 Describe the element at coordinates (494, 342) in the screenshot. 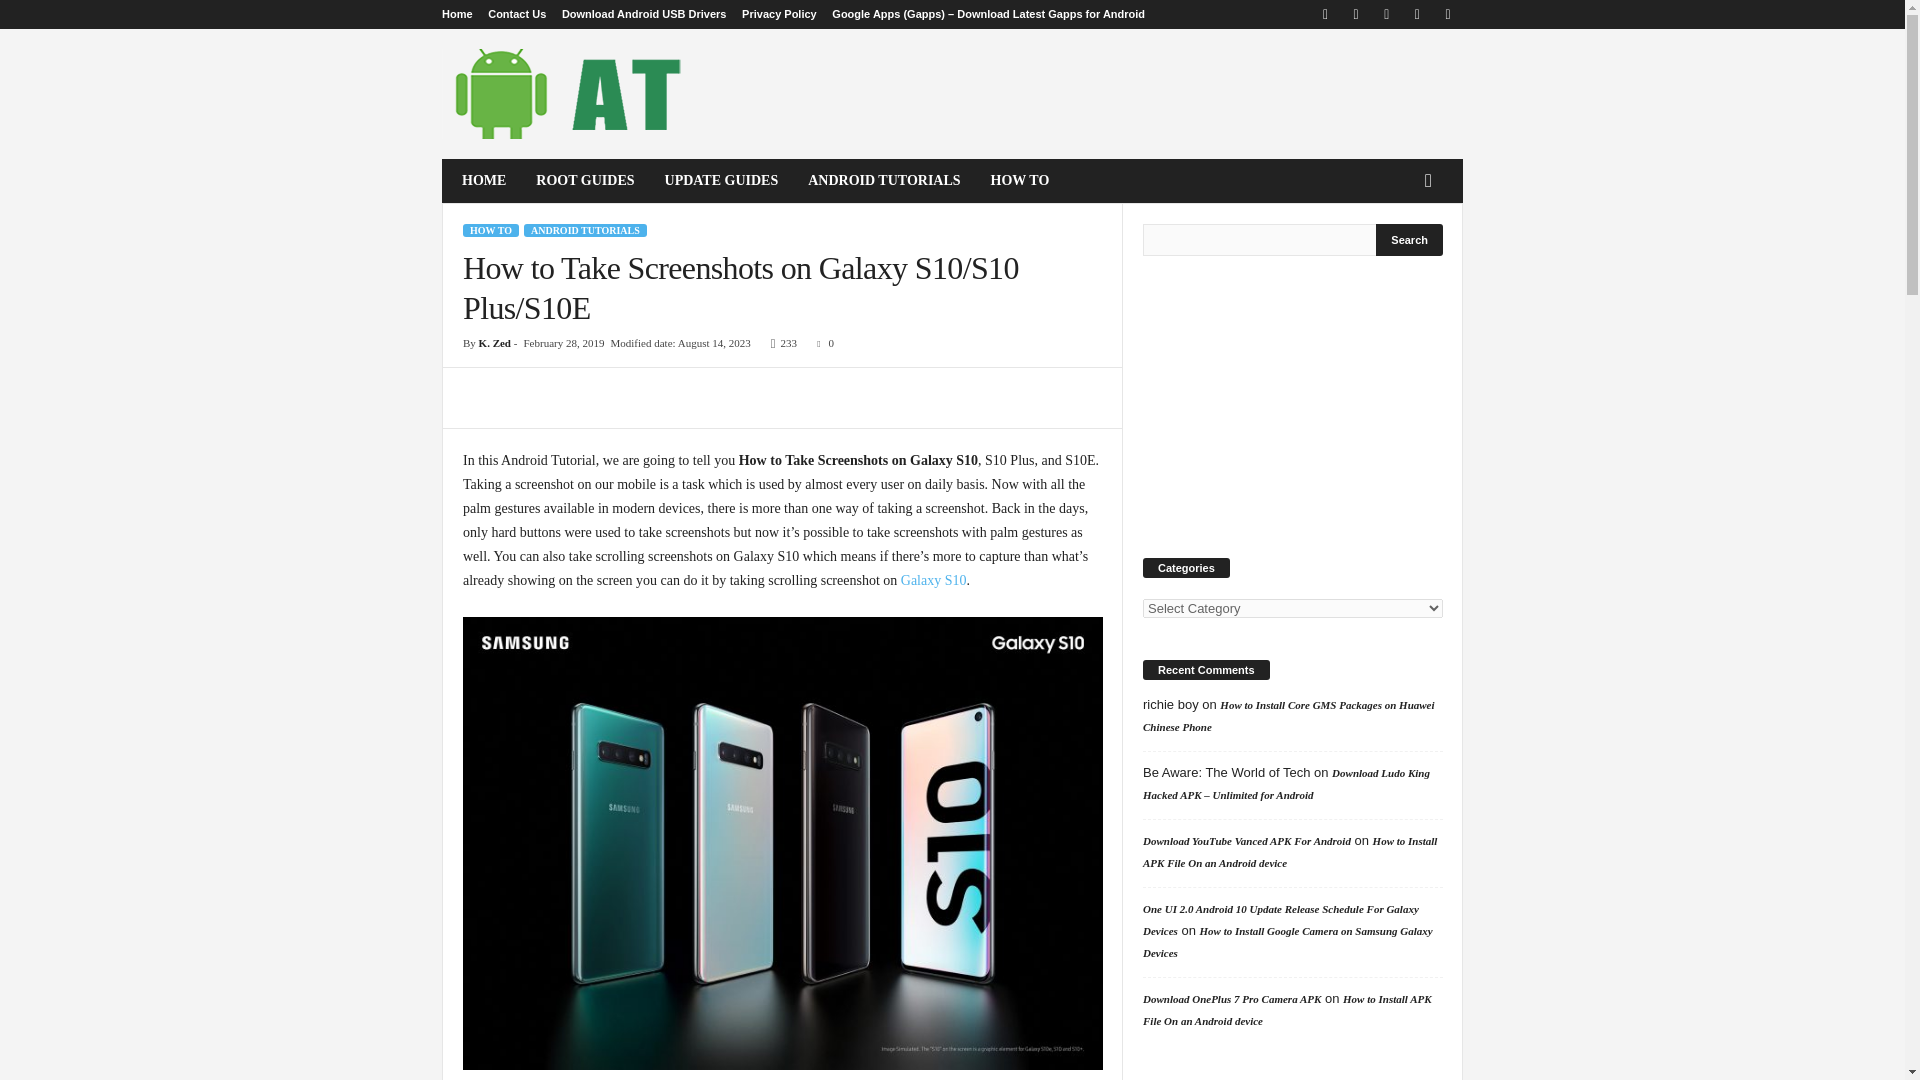

I see `K. Zed` at that location.